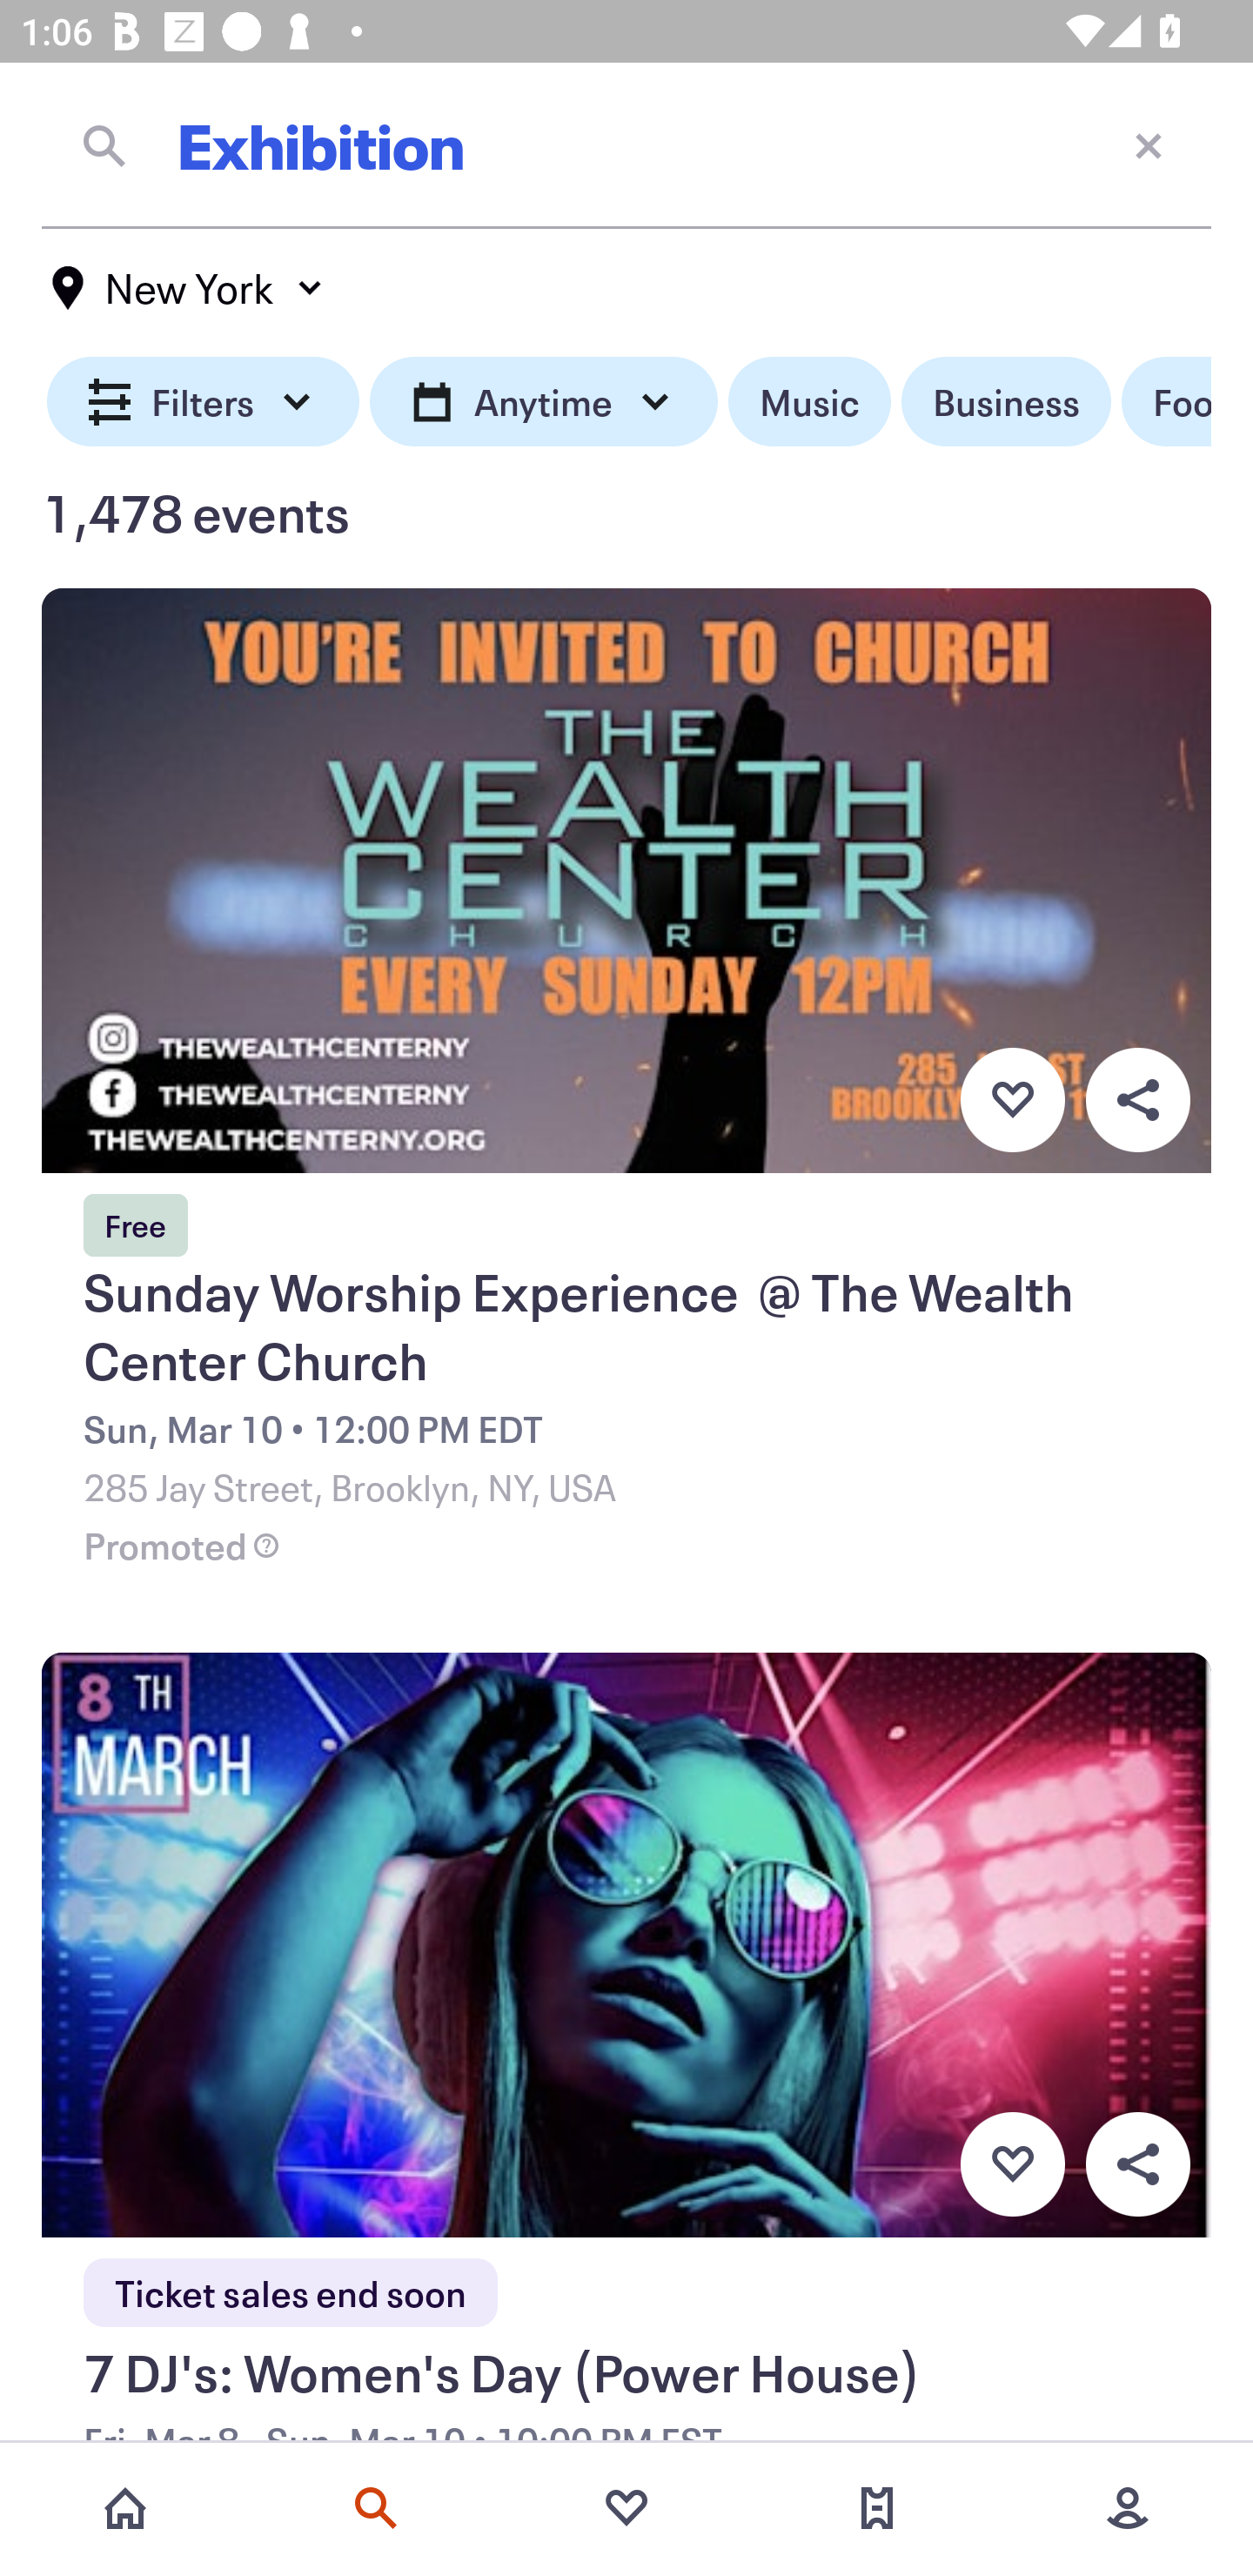  Describe the element at coordinates (376, 2508) in the screenshot. I see `Search events` at that location.